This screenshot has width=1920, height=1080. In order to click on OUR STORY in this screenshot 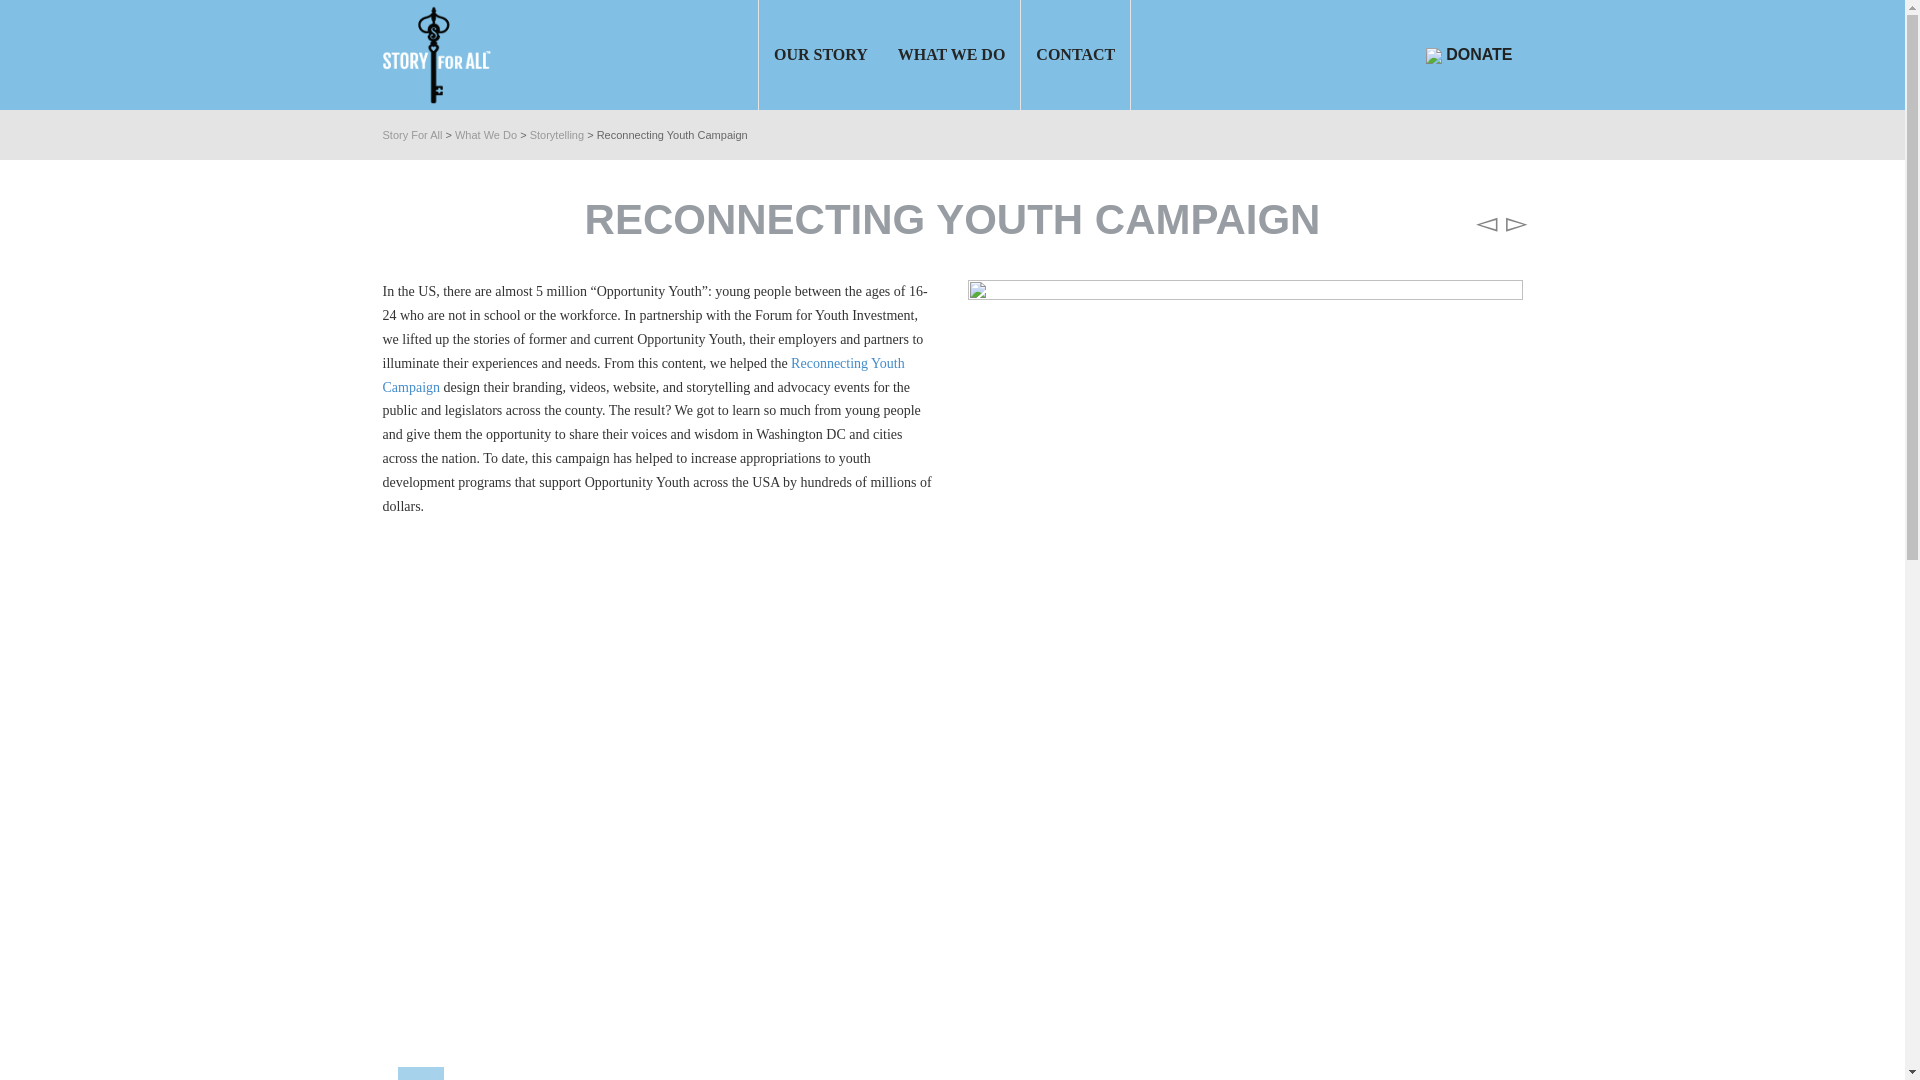, I will do `click(820, 55)`.